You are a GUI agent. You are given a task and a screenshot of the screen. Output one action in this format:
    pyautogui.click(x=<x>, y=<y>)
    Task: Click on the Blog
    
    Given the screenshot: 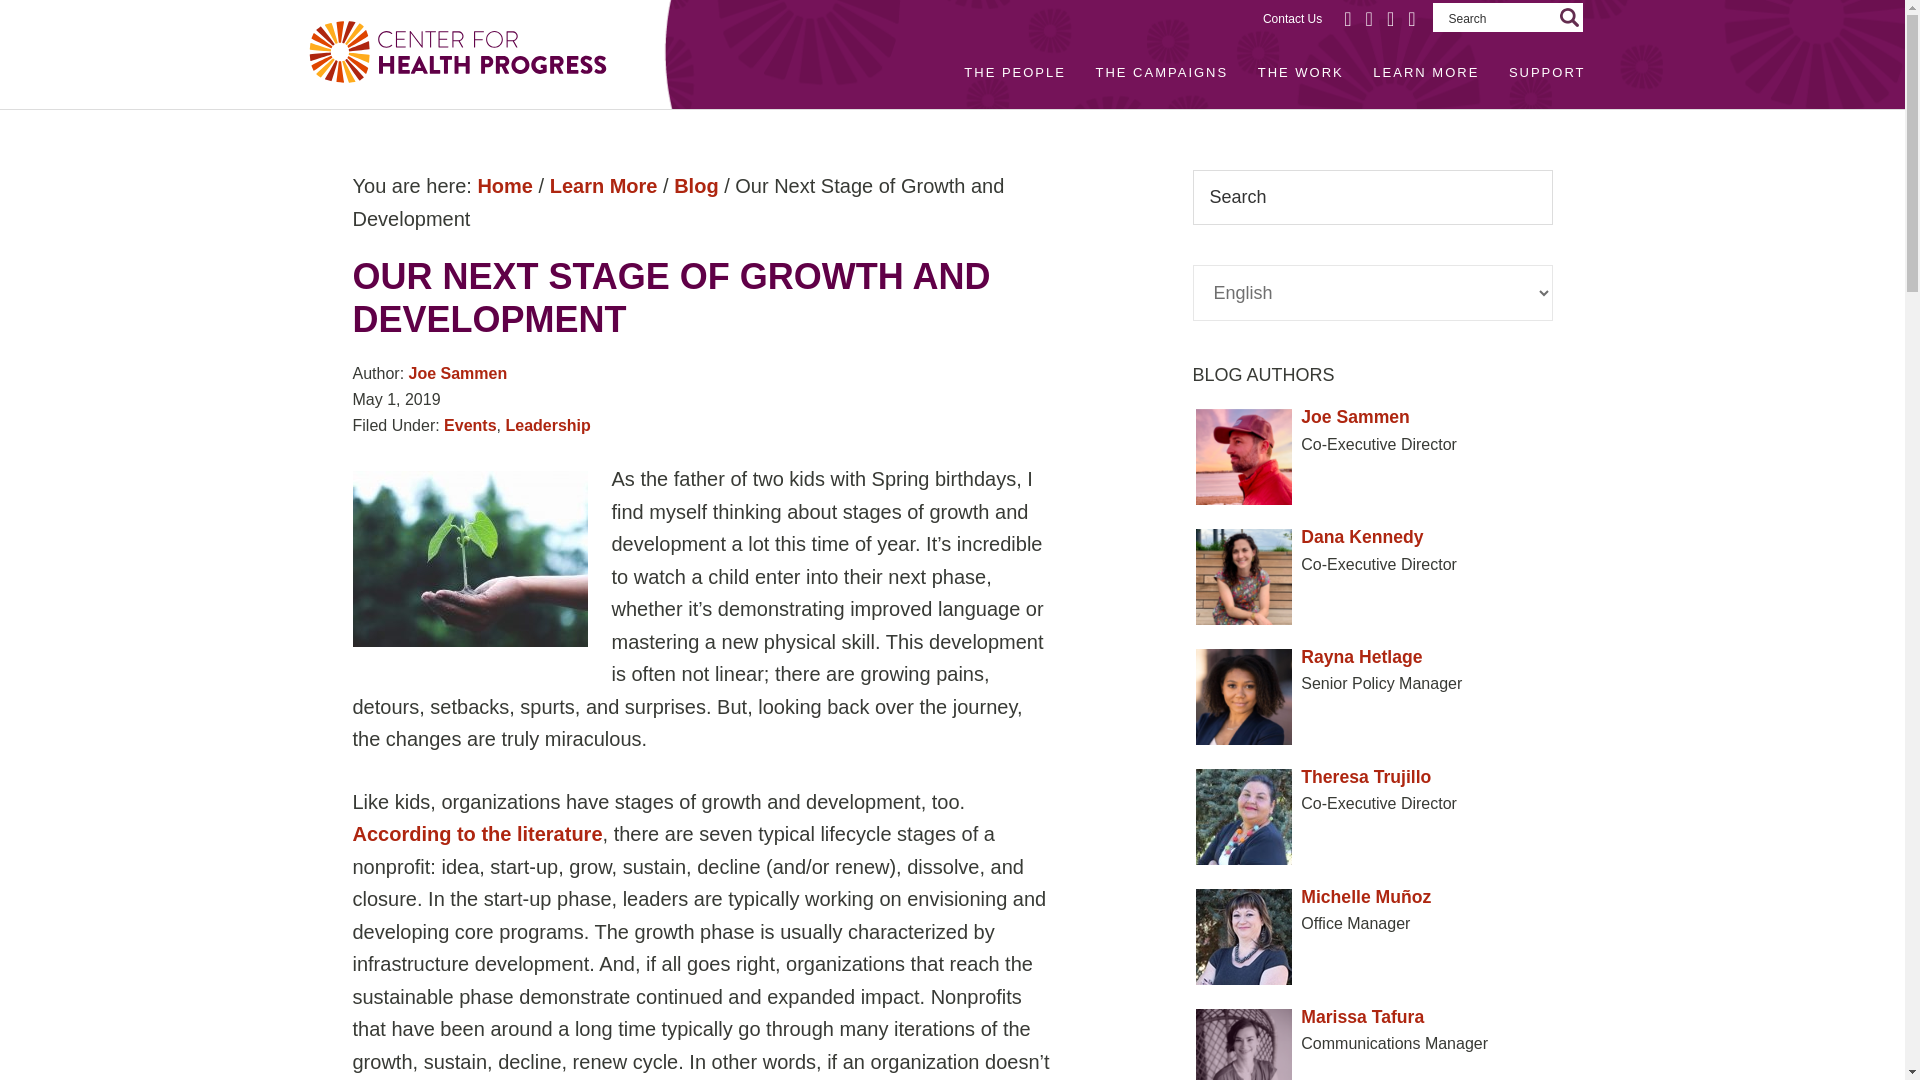 What is the action you would take?
    pyautogui.click(x=696, y=185)
    